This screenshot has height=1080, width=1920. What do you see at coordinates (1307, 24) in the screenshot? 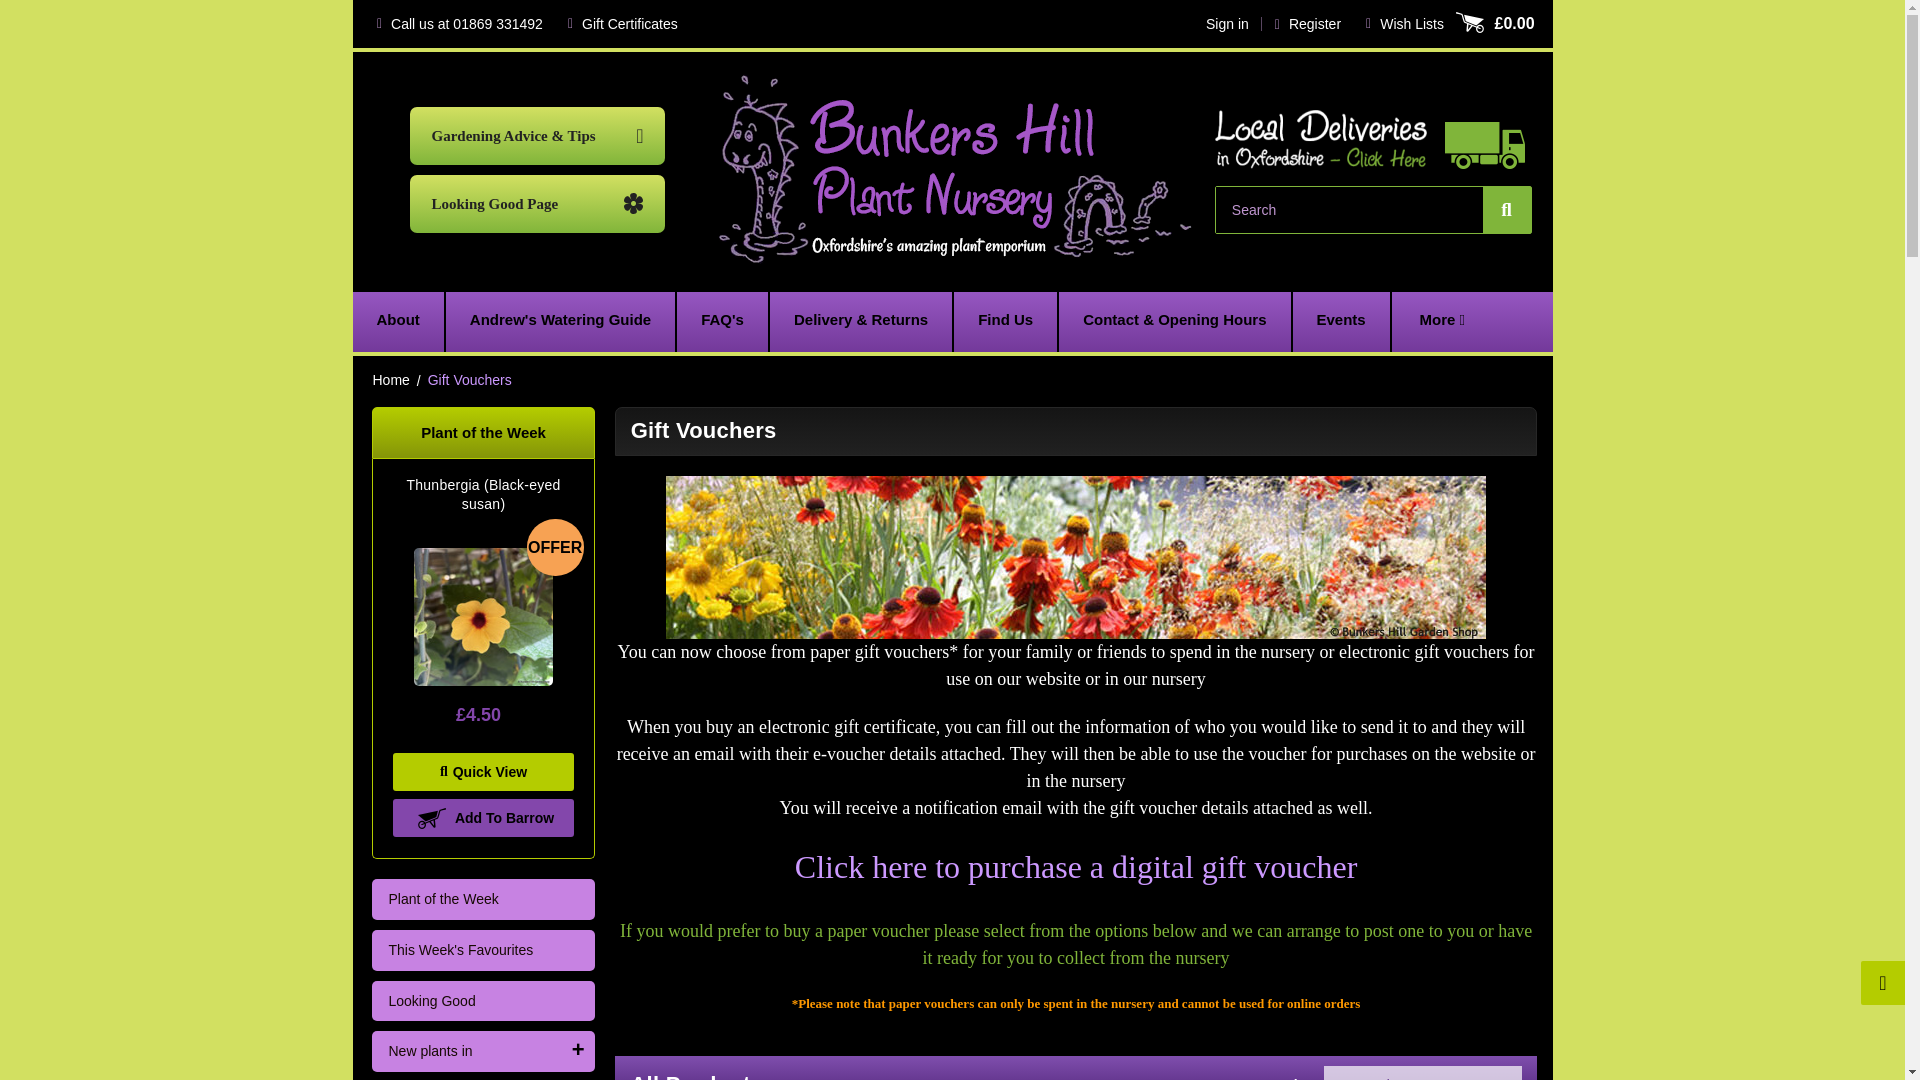
I see `Register` at bounding box center [1307, 24].